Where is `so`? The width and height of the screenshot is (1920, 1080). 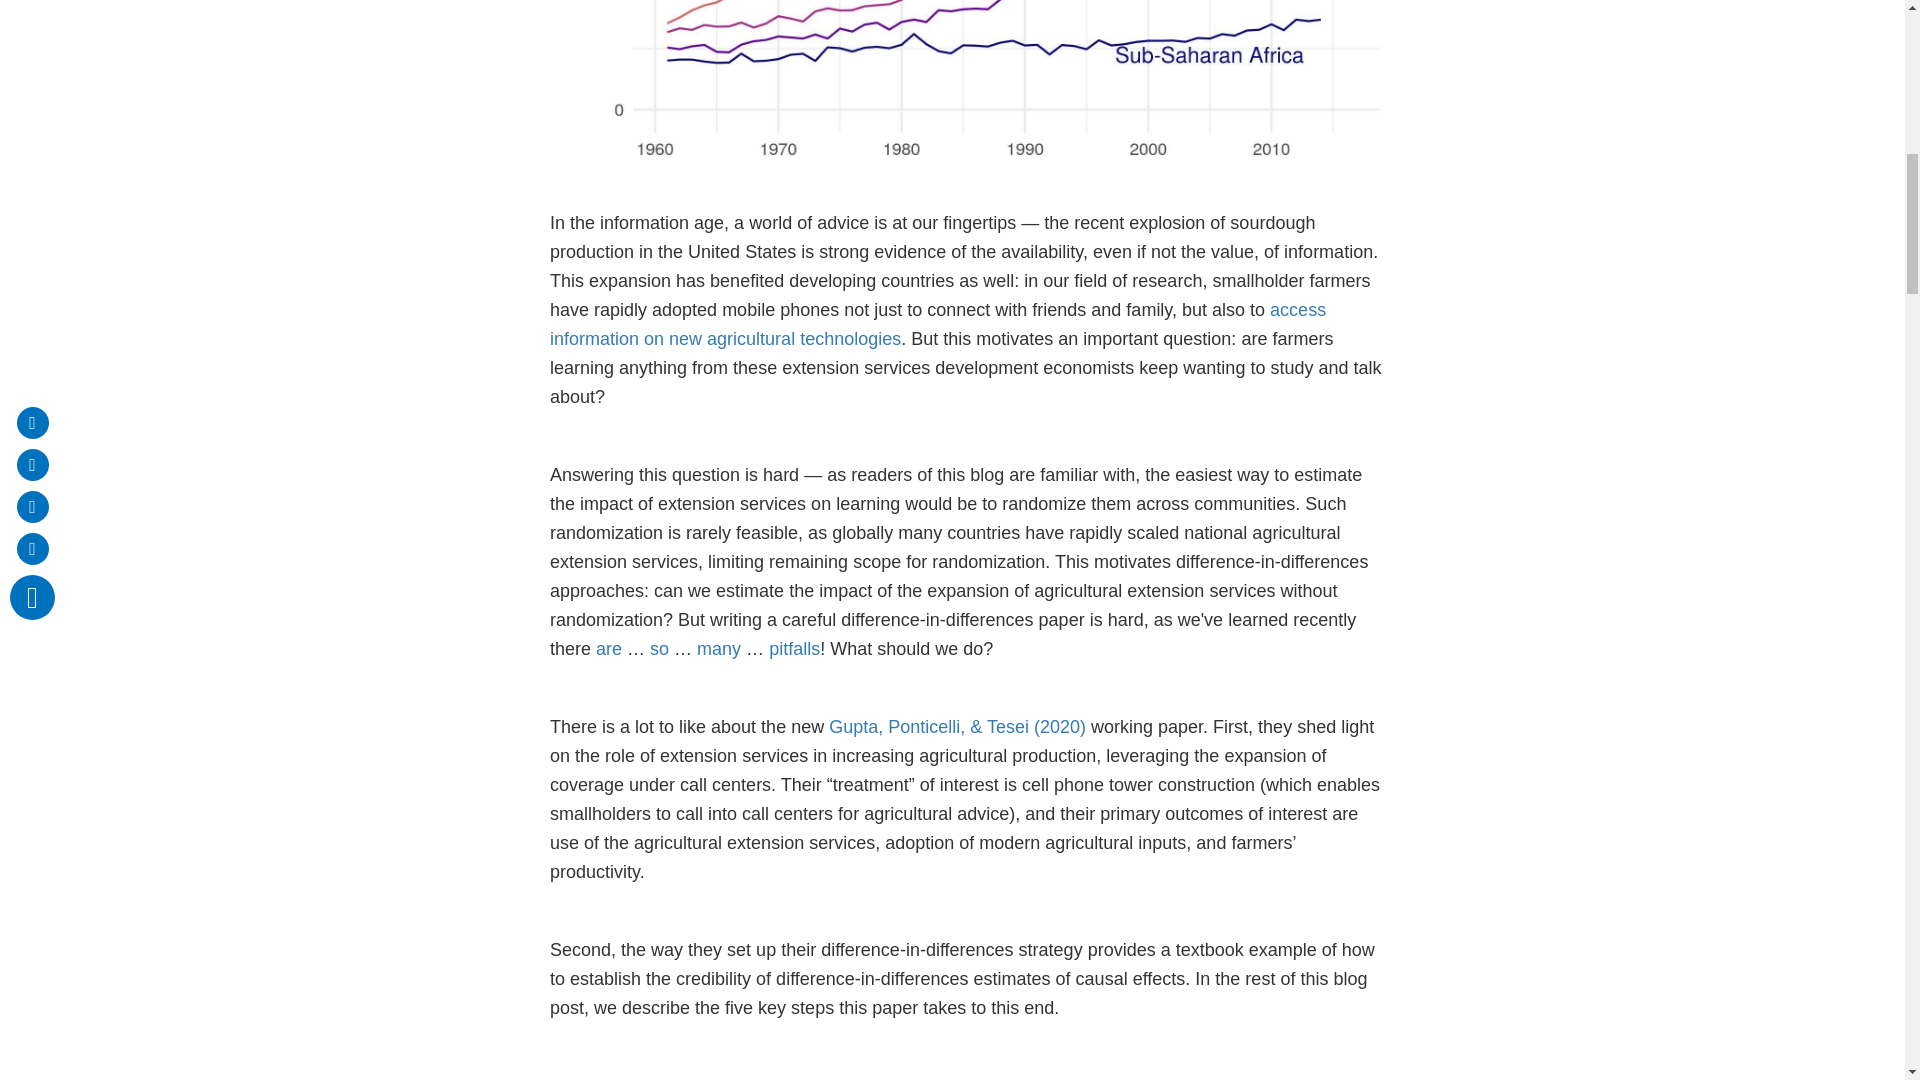 so is located at coordinates (659, 648).